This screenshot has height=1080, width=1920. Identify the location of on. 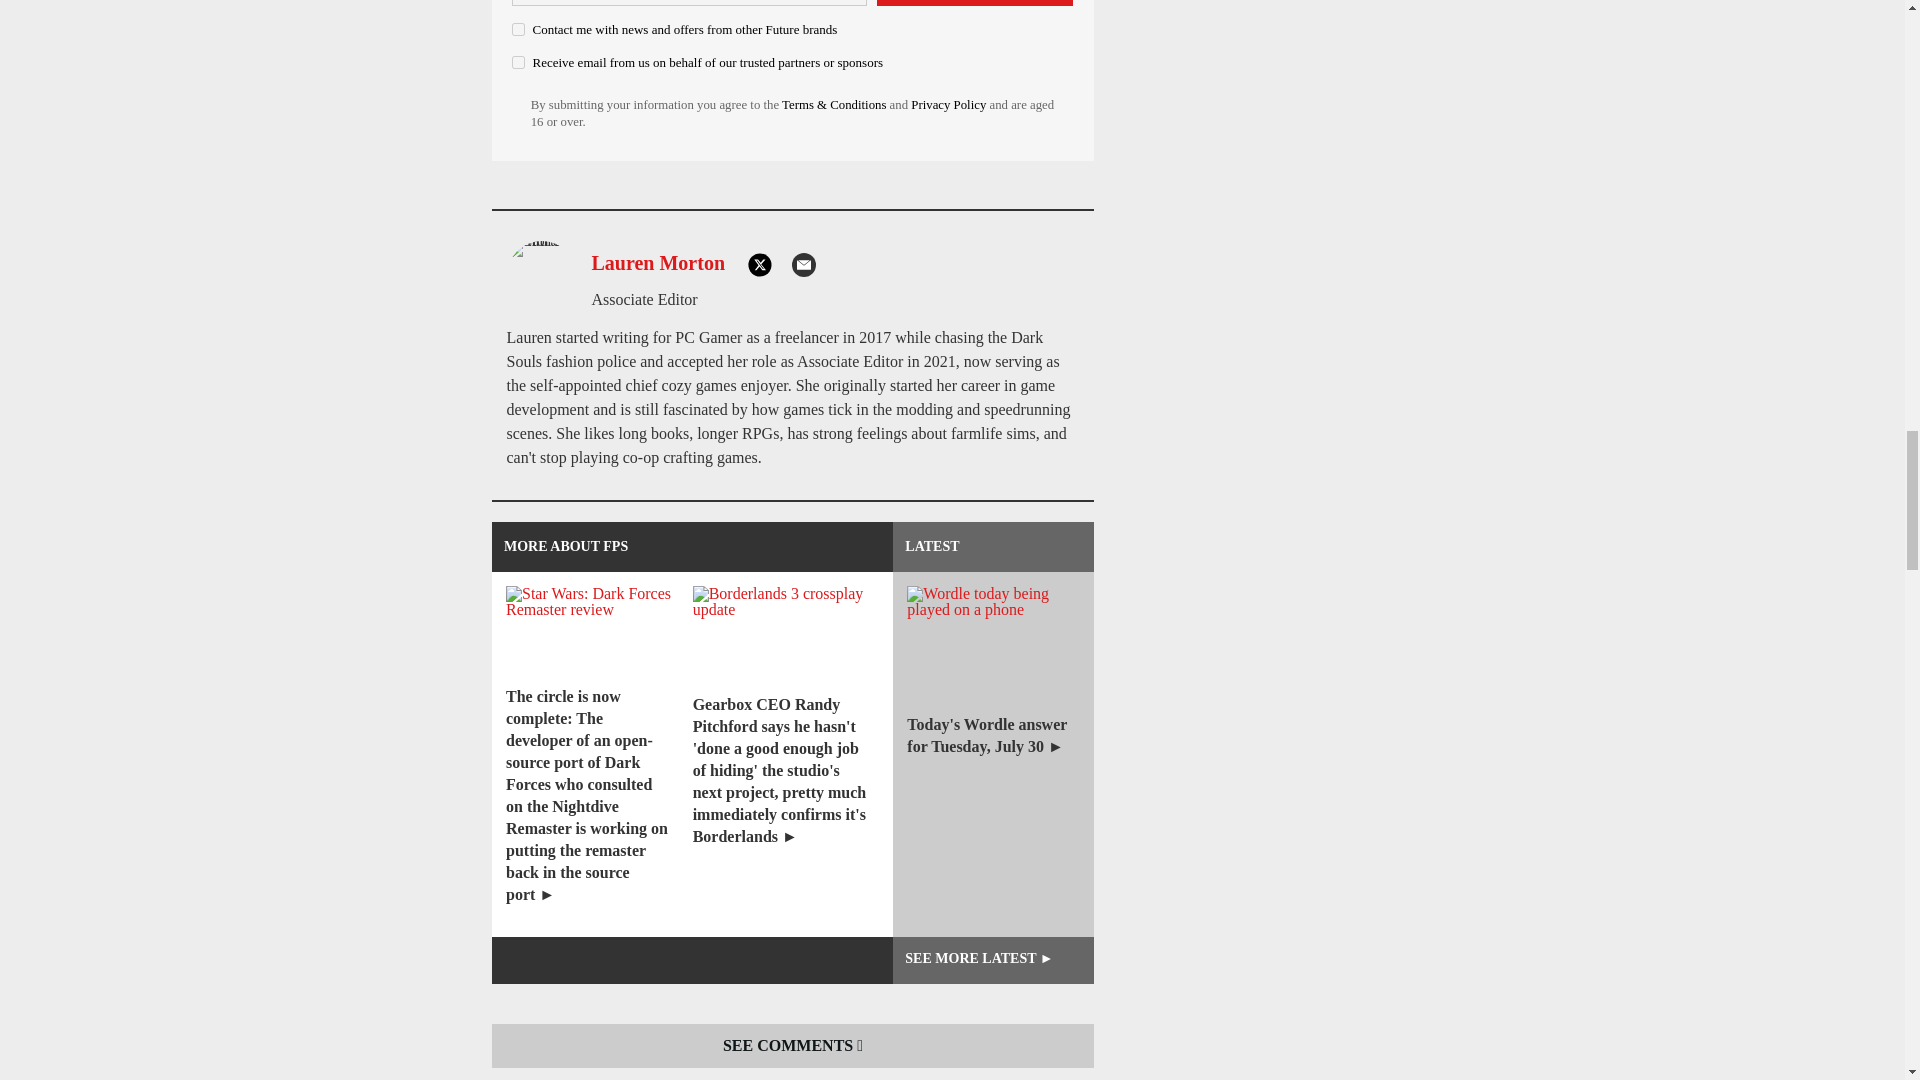
(518, 28).